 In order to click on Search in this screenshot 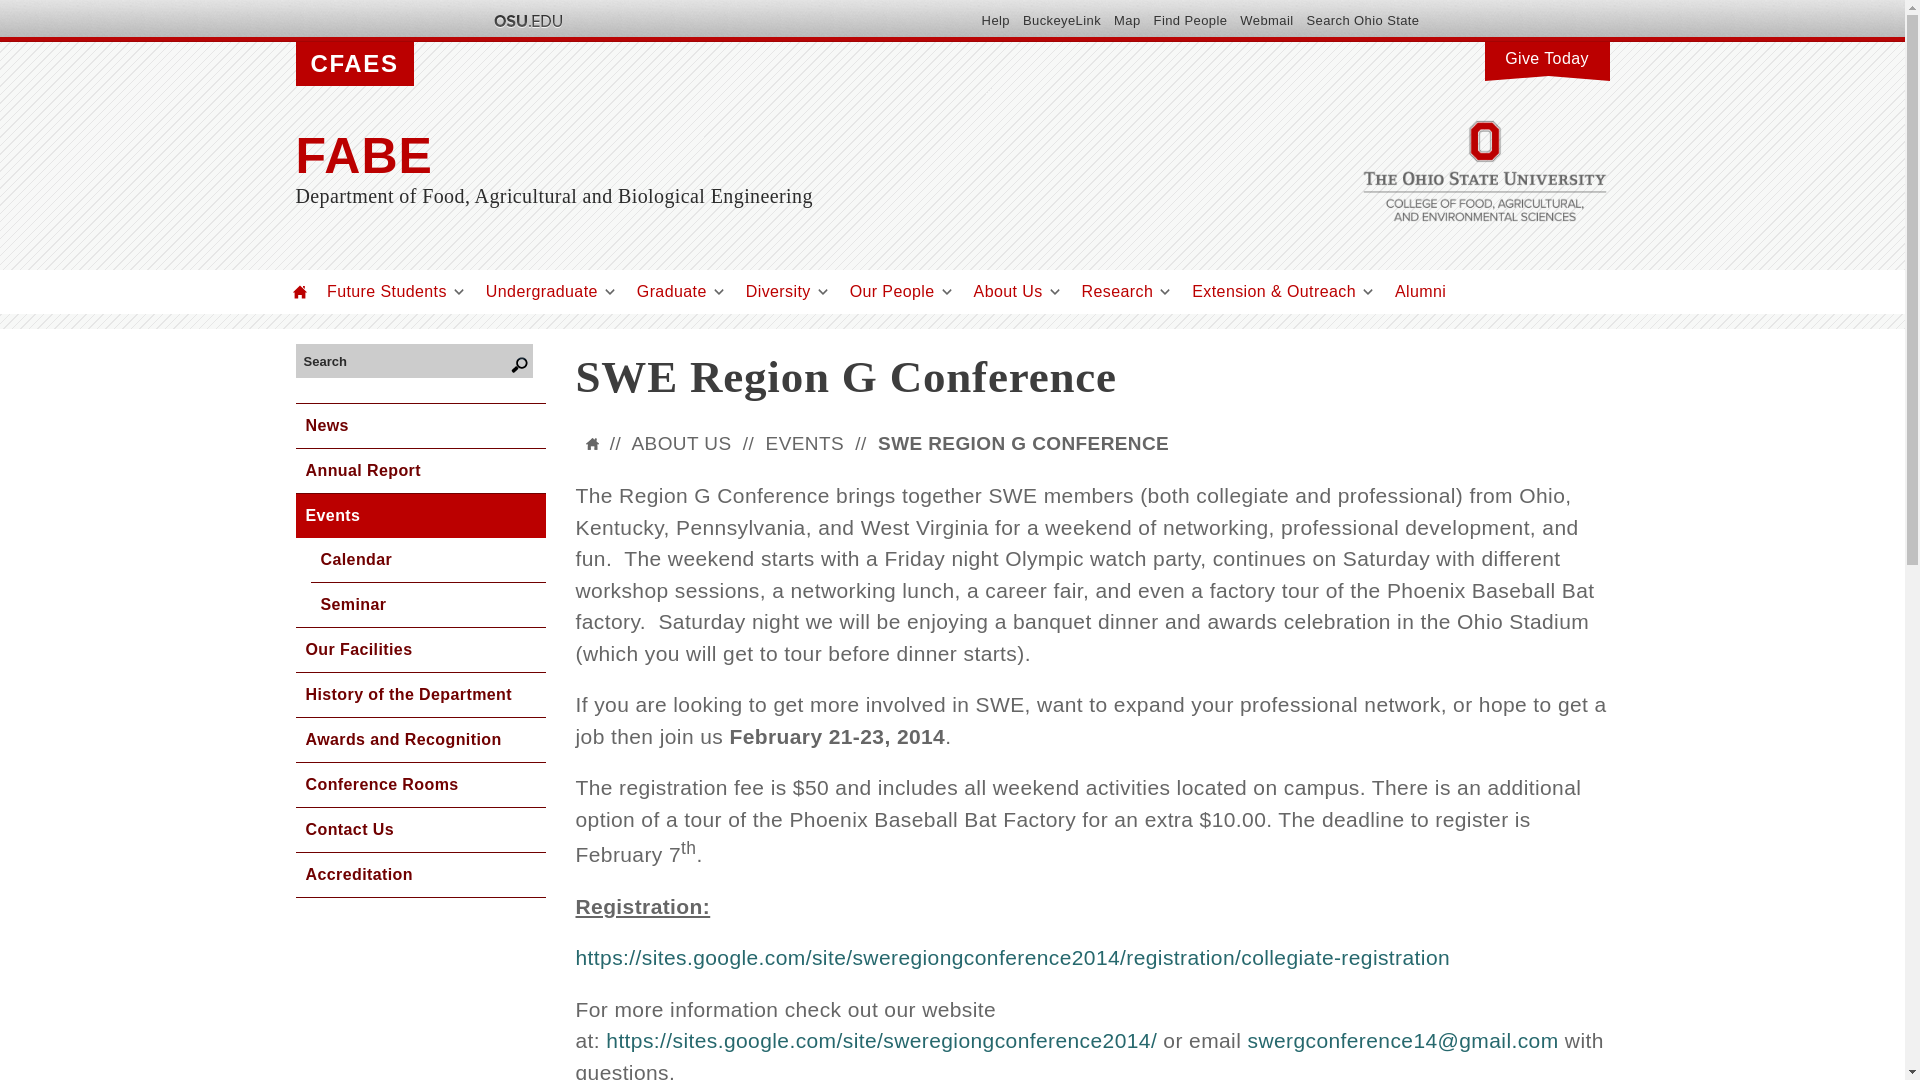, I will do `click(408, 360)`.